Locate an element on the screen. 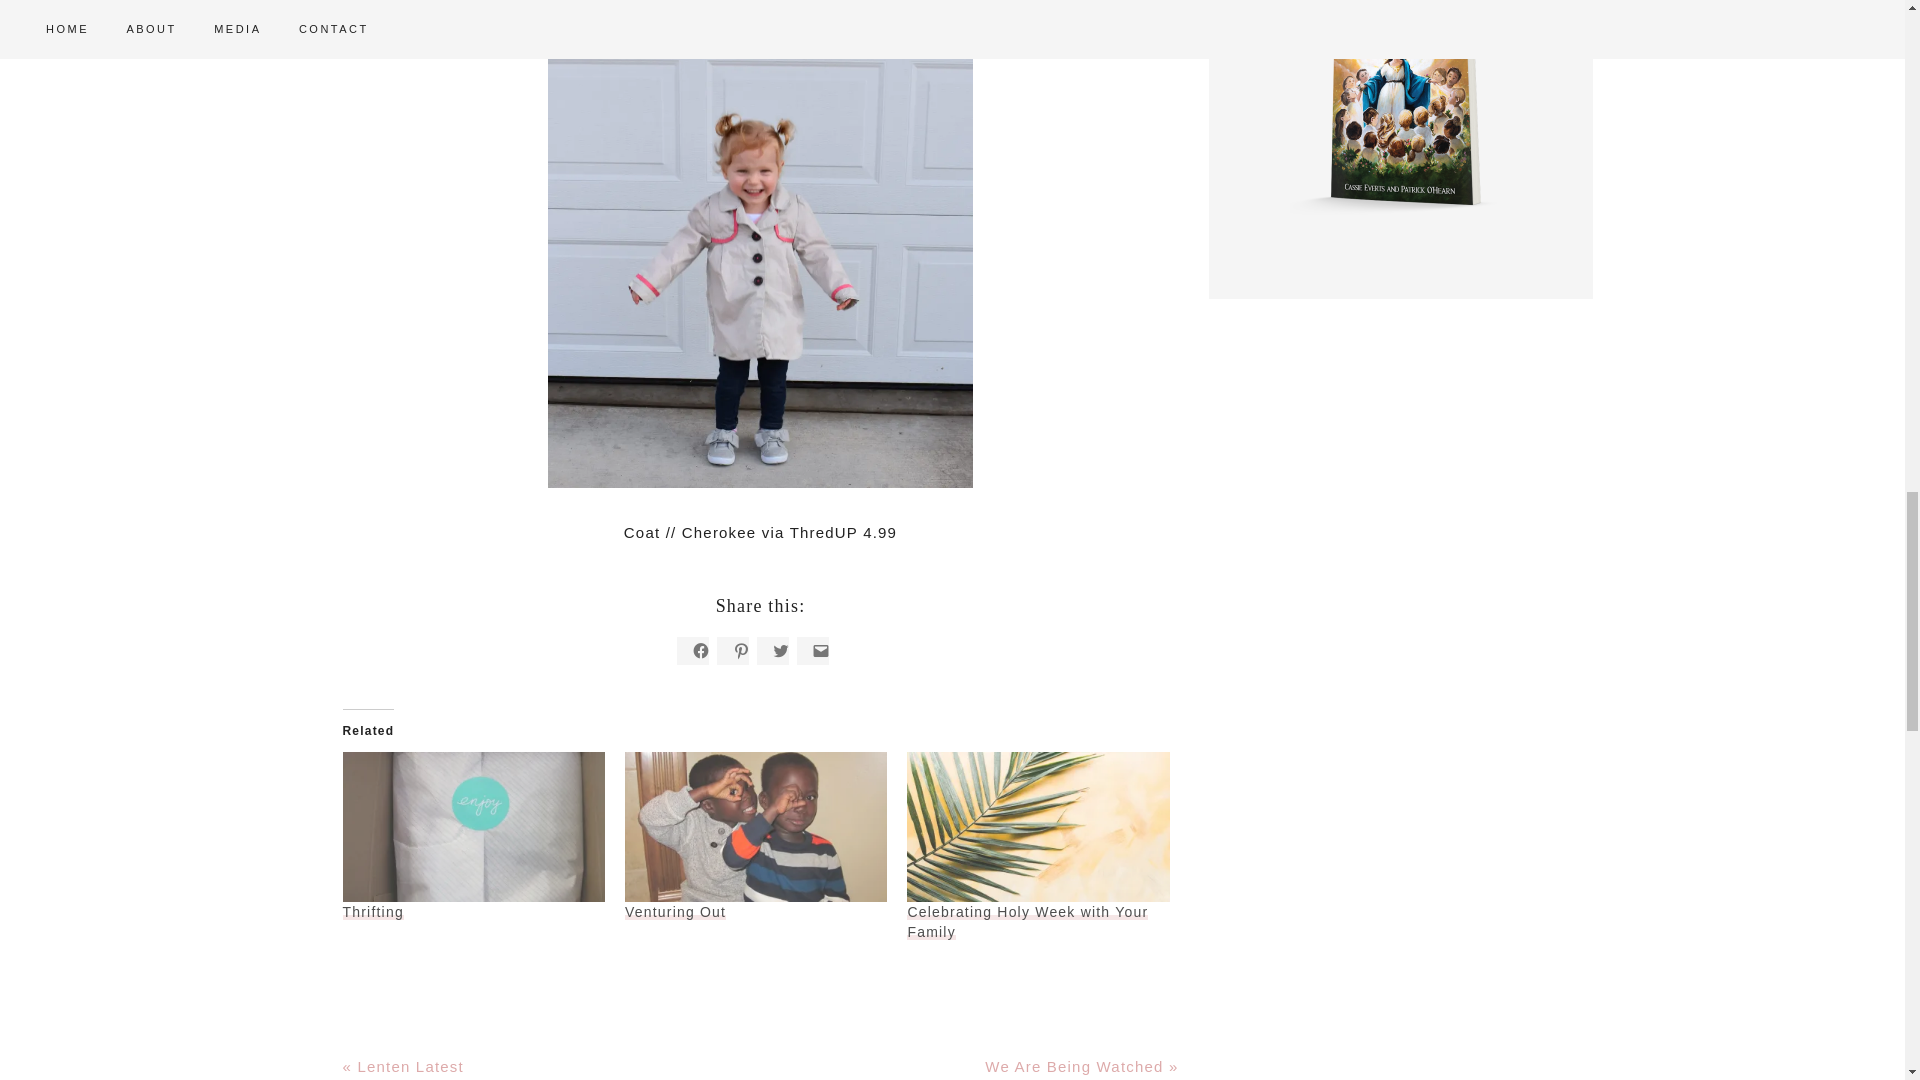  Click to share on Pinterest is located at coordinates (732, 651).